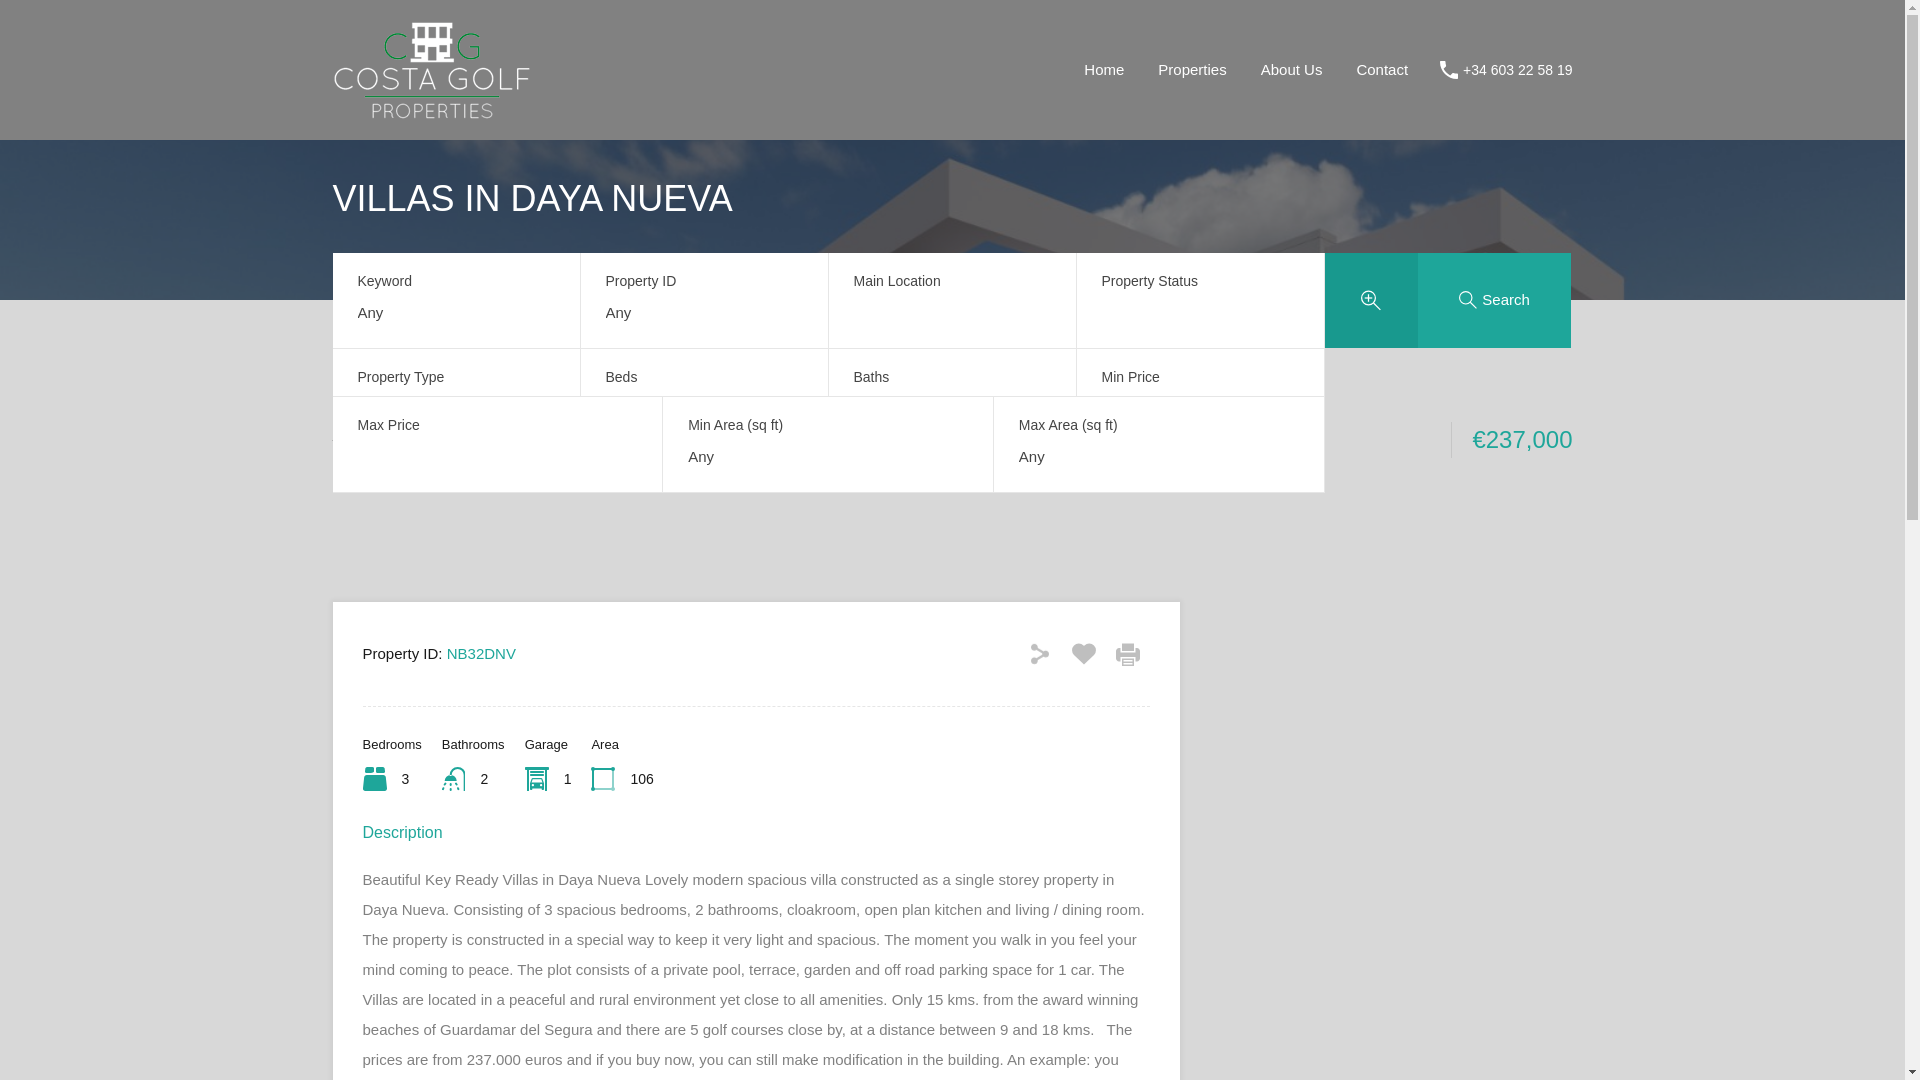 Image resolution: width=1920 pixels, height=1080 pixels. I want to click on Search, so click(1495, 298).